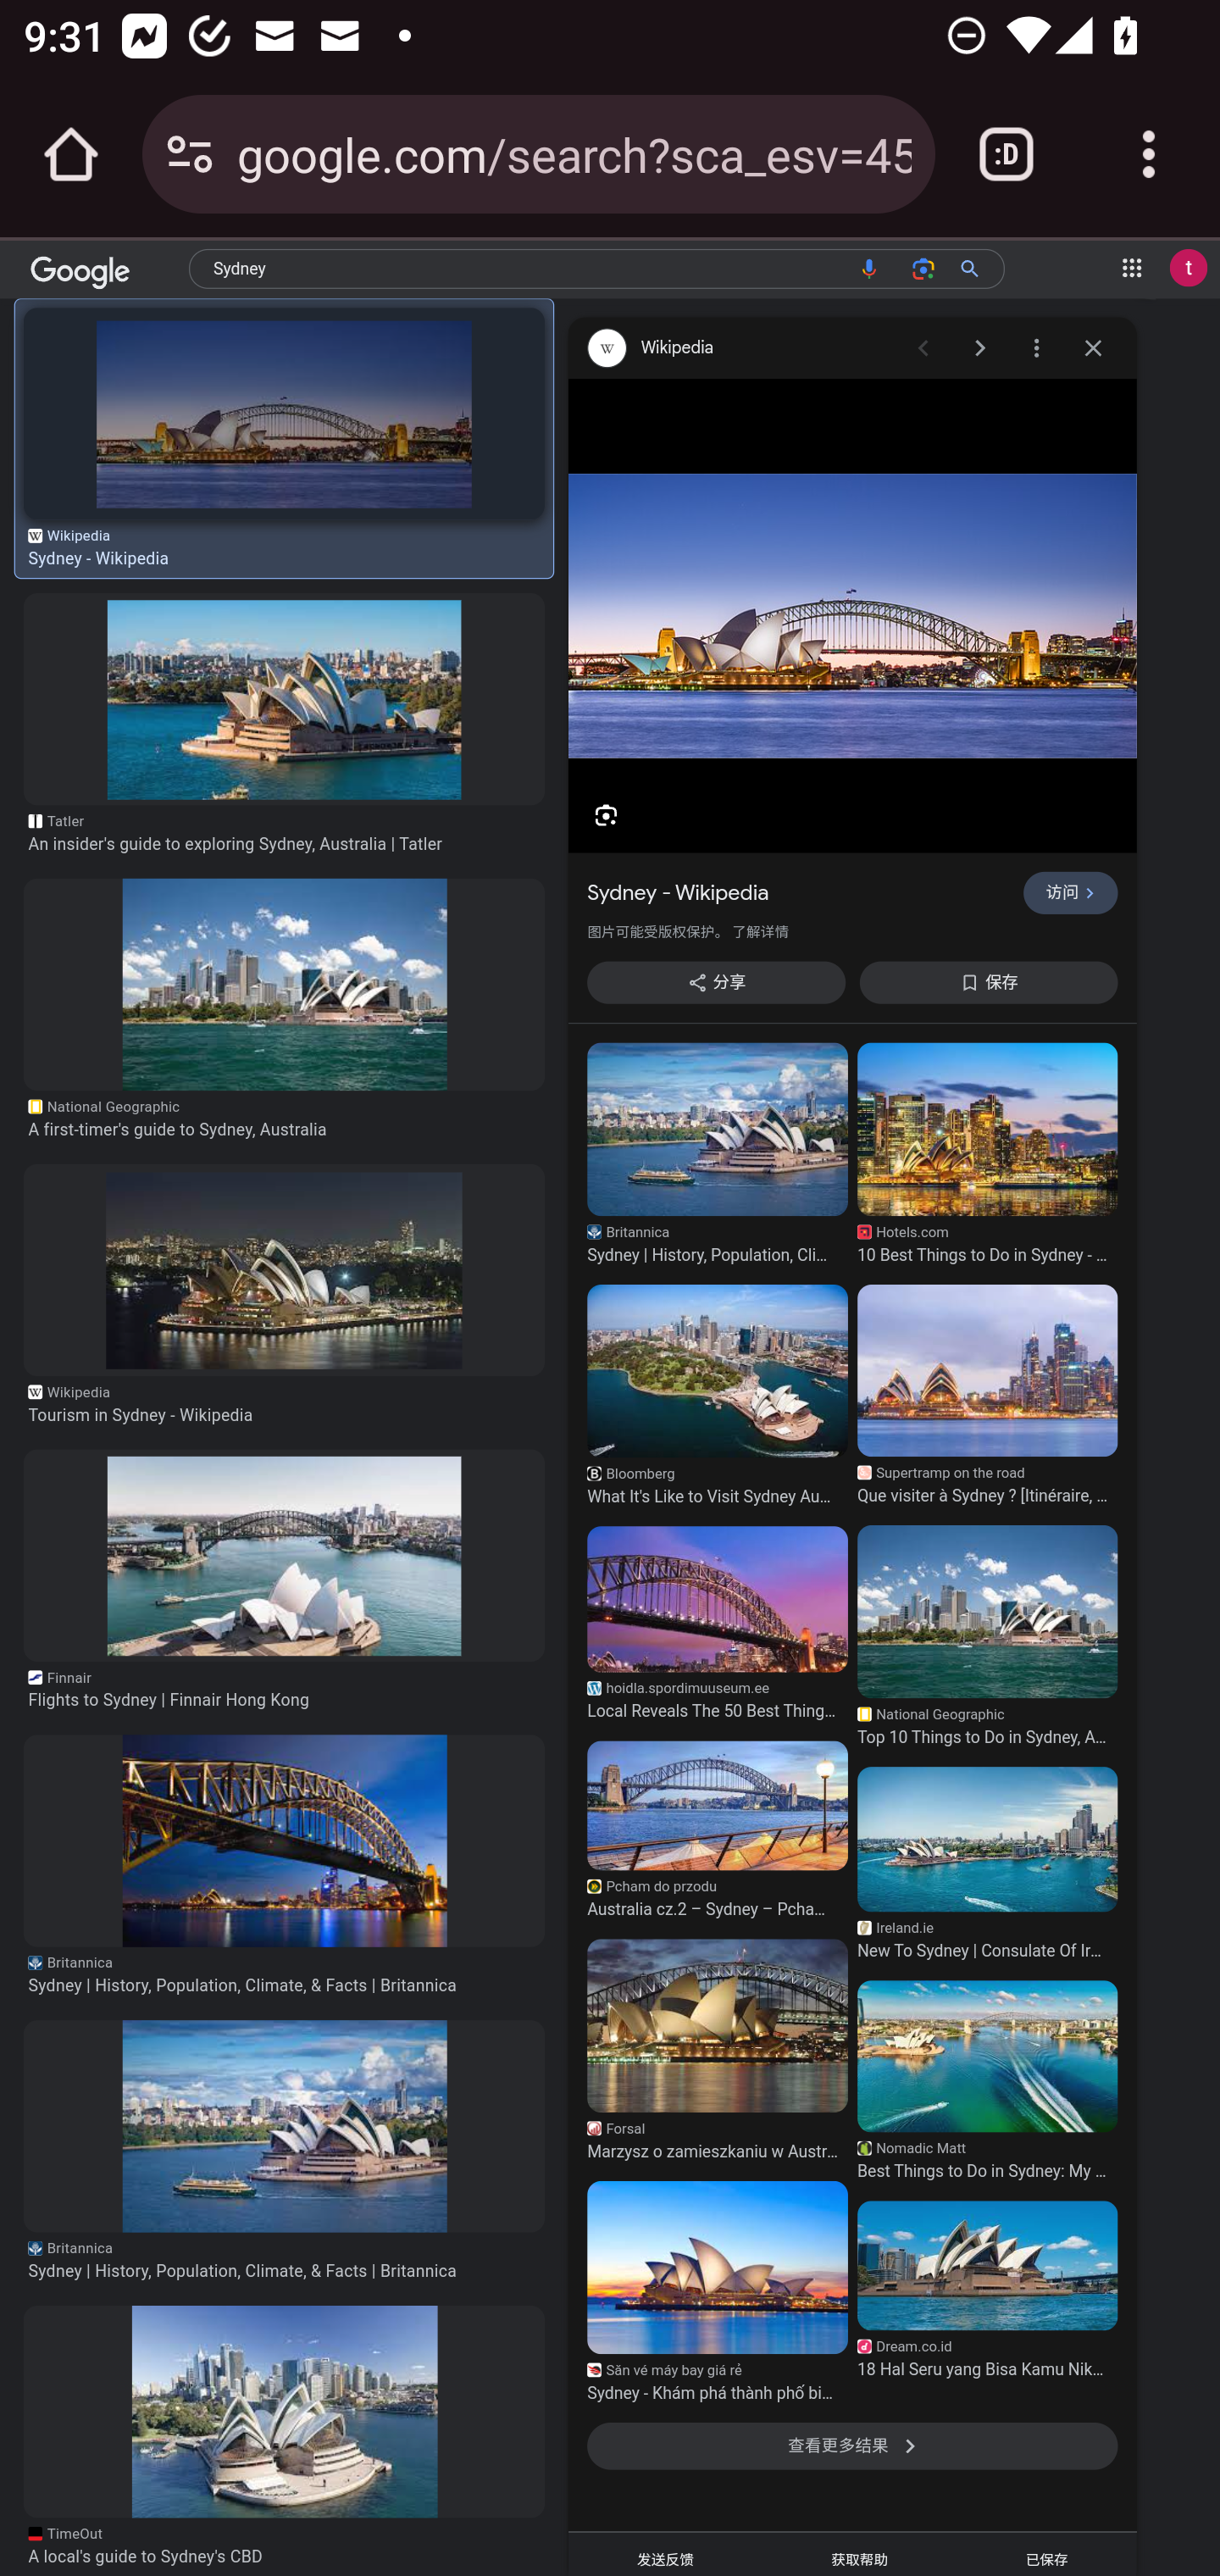 The image size is (1220, 2576). I want to click on Open the home page, so click(71, 154).